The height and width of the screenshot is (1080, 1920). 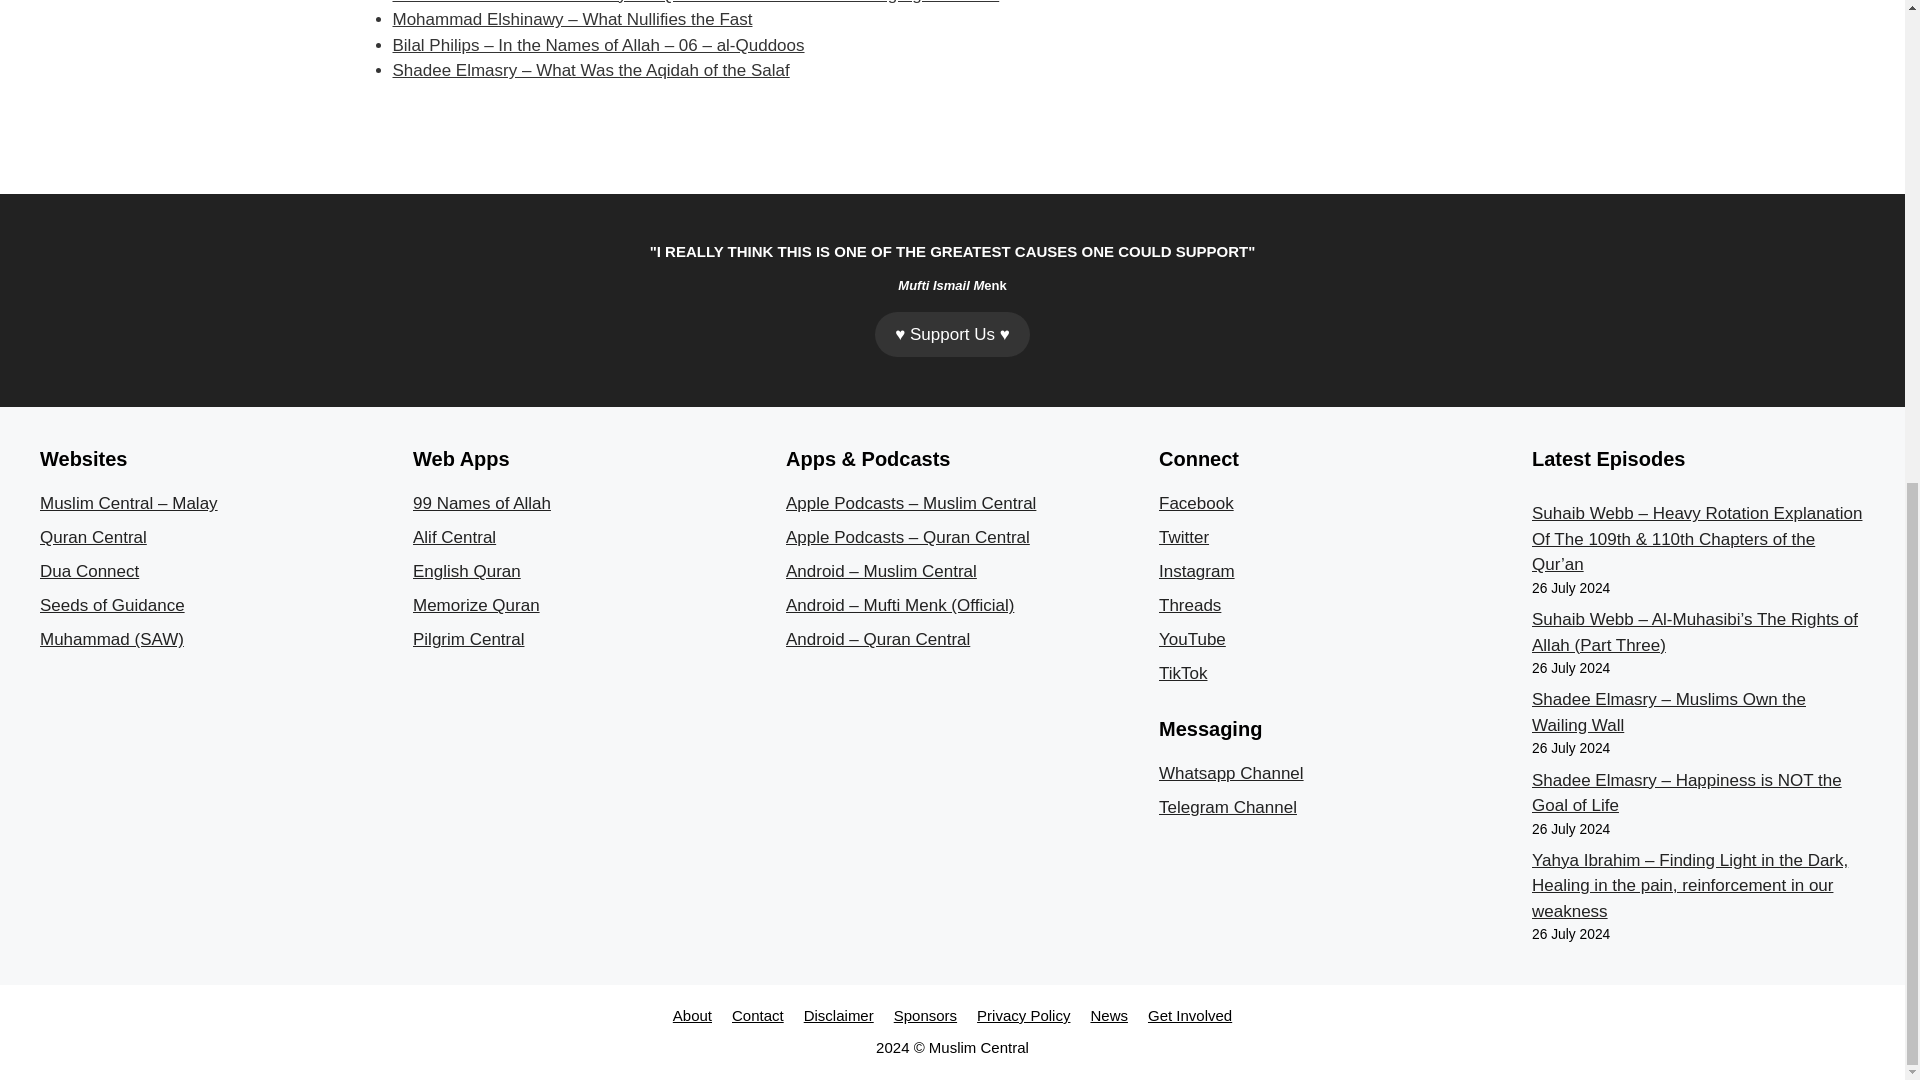 What do you see at coordinates (476, 605) in the screenshot?
I see `Memorize Quran` at bounding box center [476, 605].